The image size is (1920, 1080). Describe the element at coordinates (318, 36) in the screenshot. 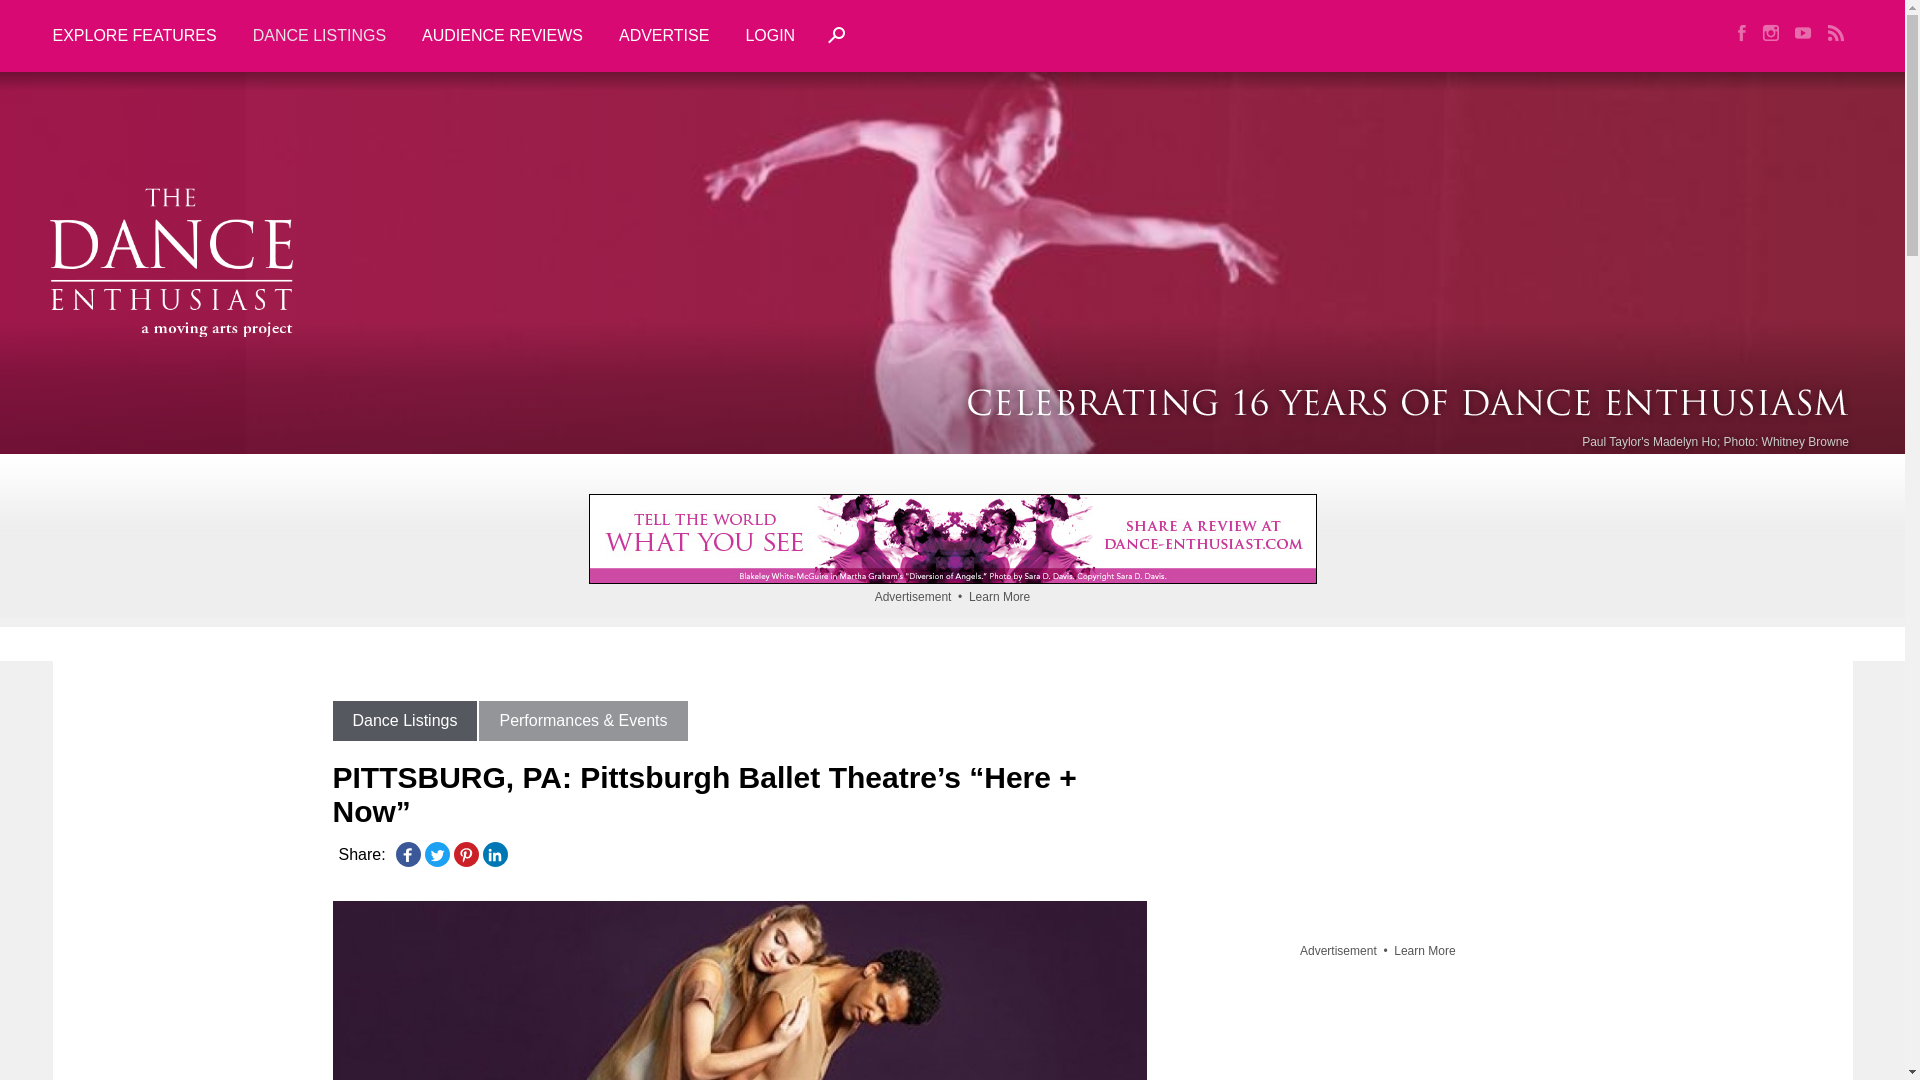

I see `DANCE LISTINGS` at that location.